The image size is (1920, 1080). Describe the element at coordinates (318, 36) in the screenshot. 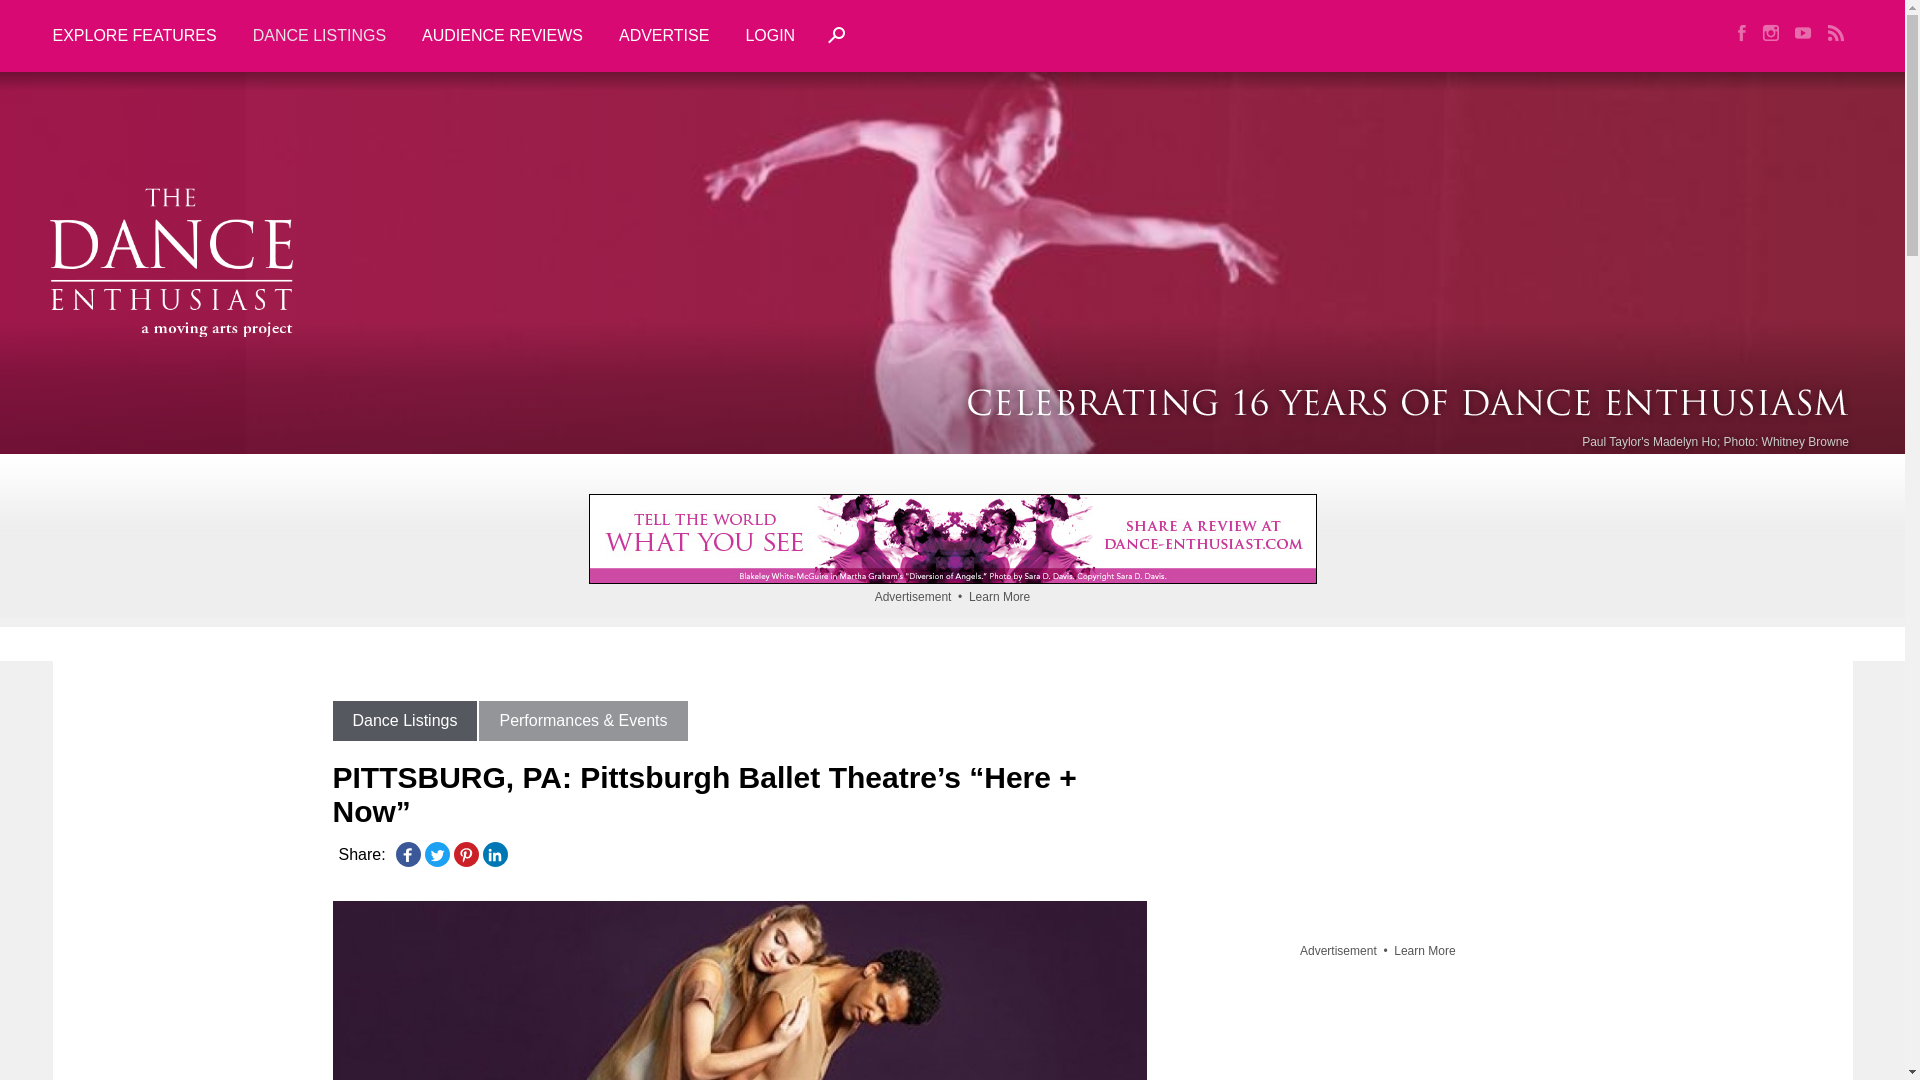

I see `DANCE LISTINGS` at that location.